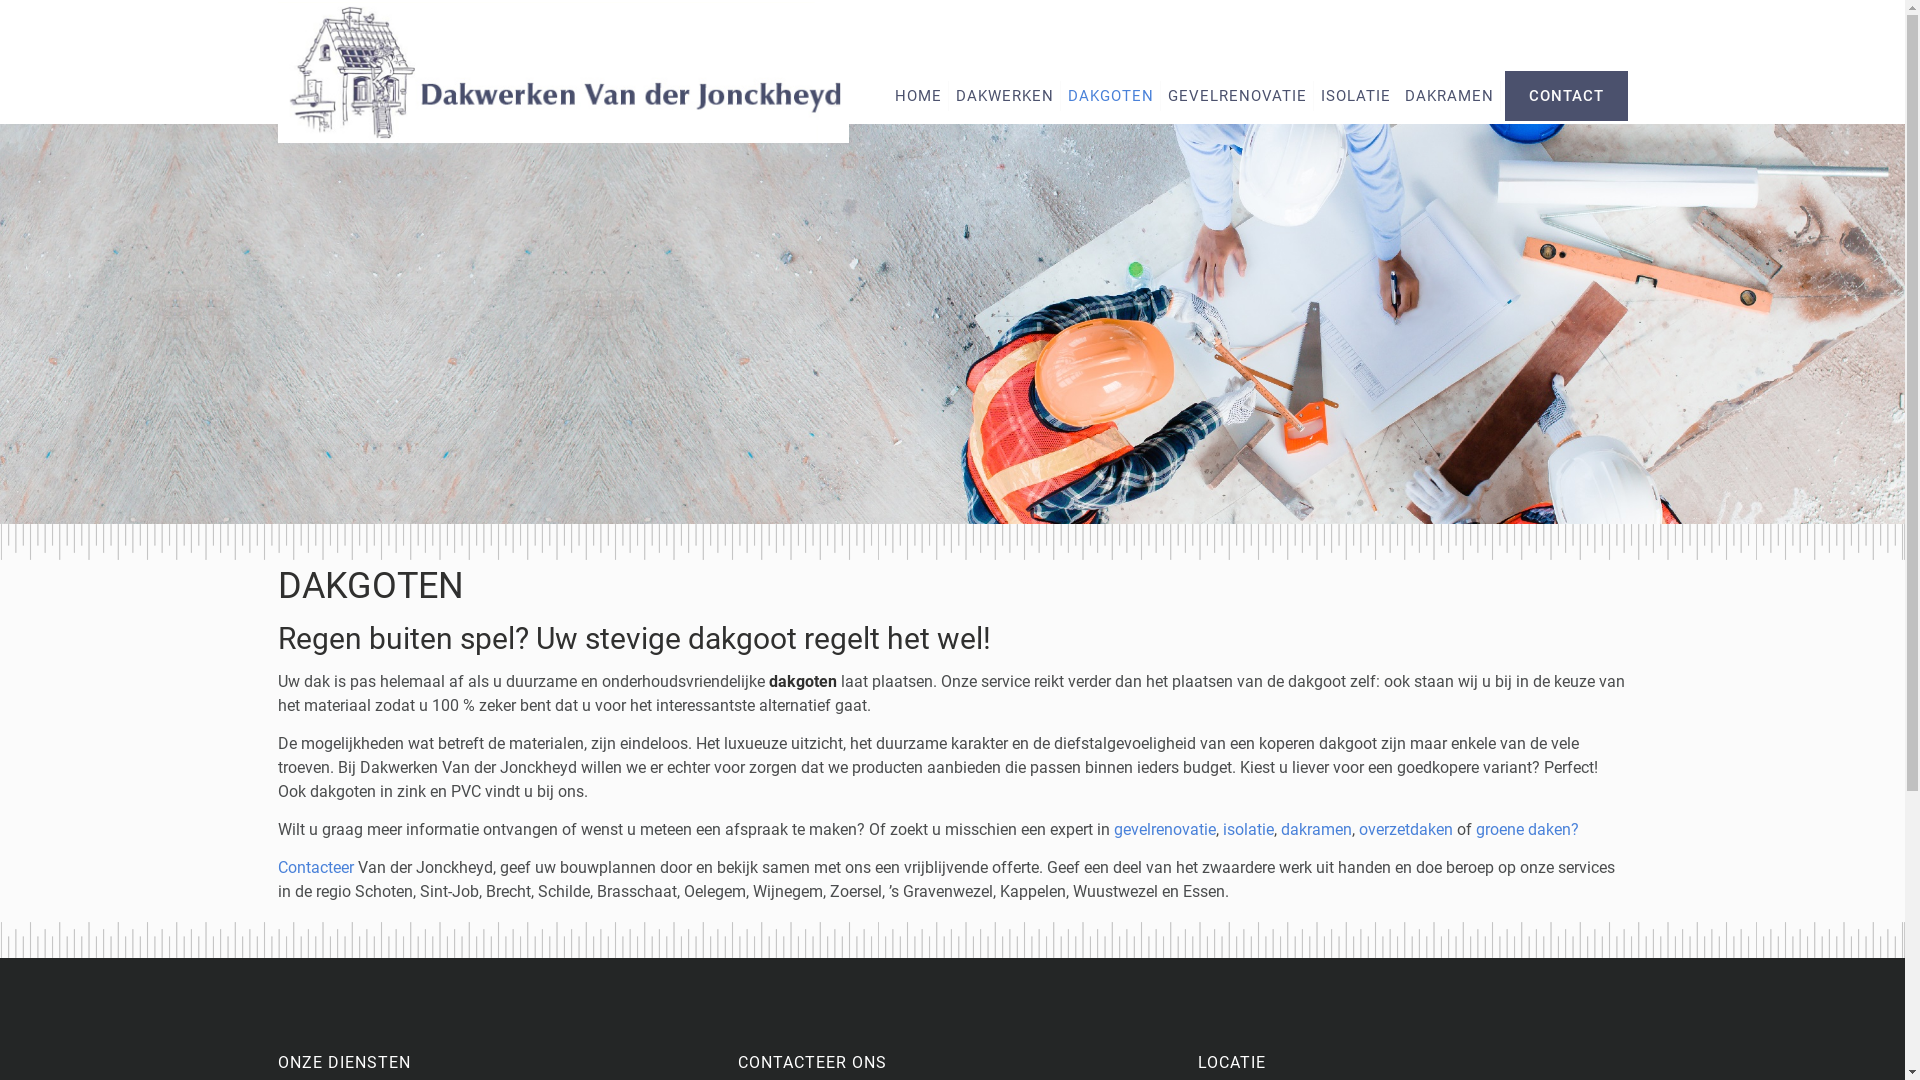 The height and width of the screenshot is (1080, 1920). Describe the element at coordinates (1570, 830) in the screenshot. I see `n?` at that location.